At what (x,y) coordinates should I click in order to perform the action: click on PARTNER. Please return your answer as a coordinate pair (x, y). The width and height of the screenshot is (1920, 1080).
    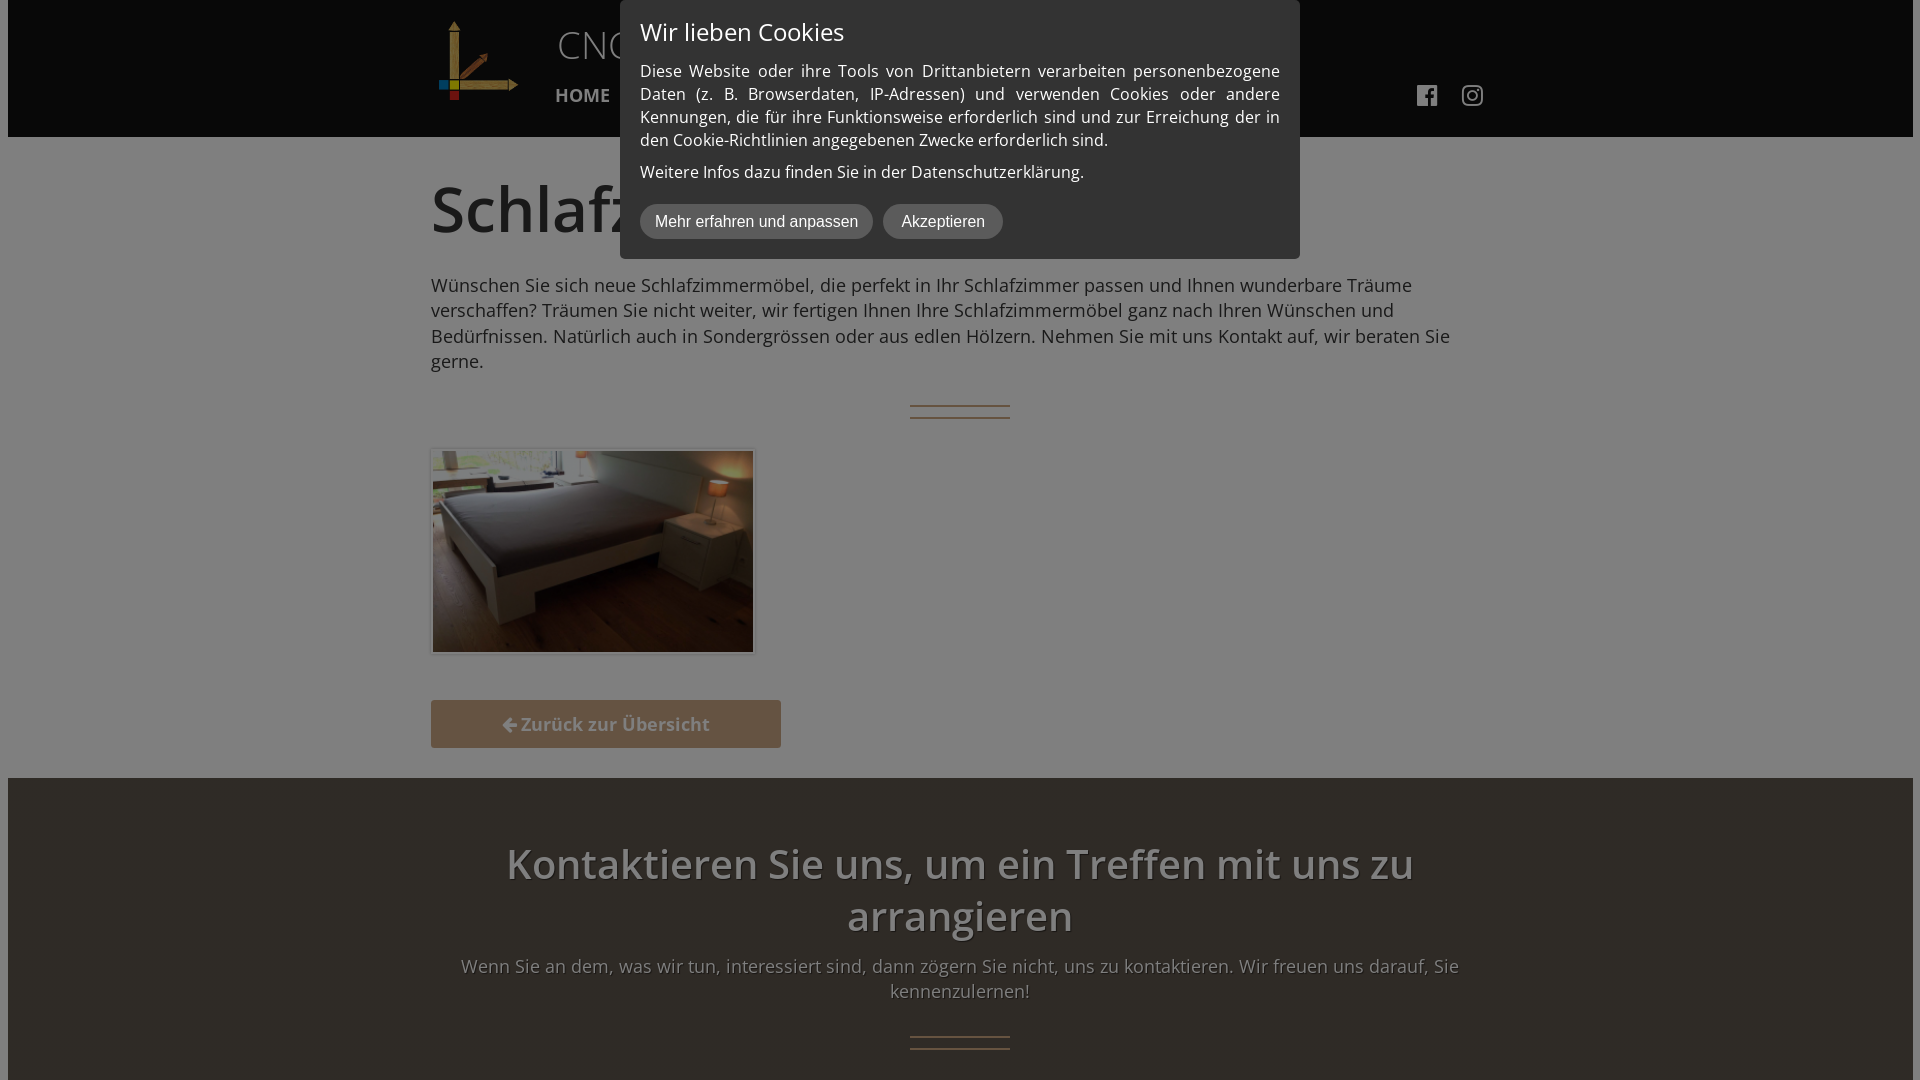
    Looking at the image, I should click on (1036, 96).